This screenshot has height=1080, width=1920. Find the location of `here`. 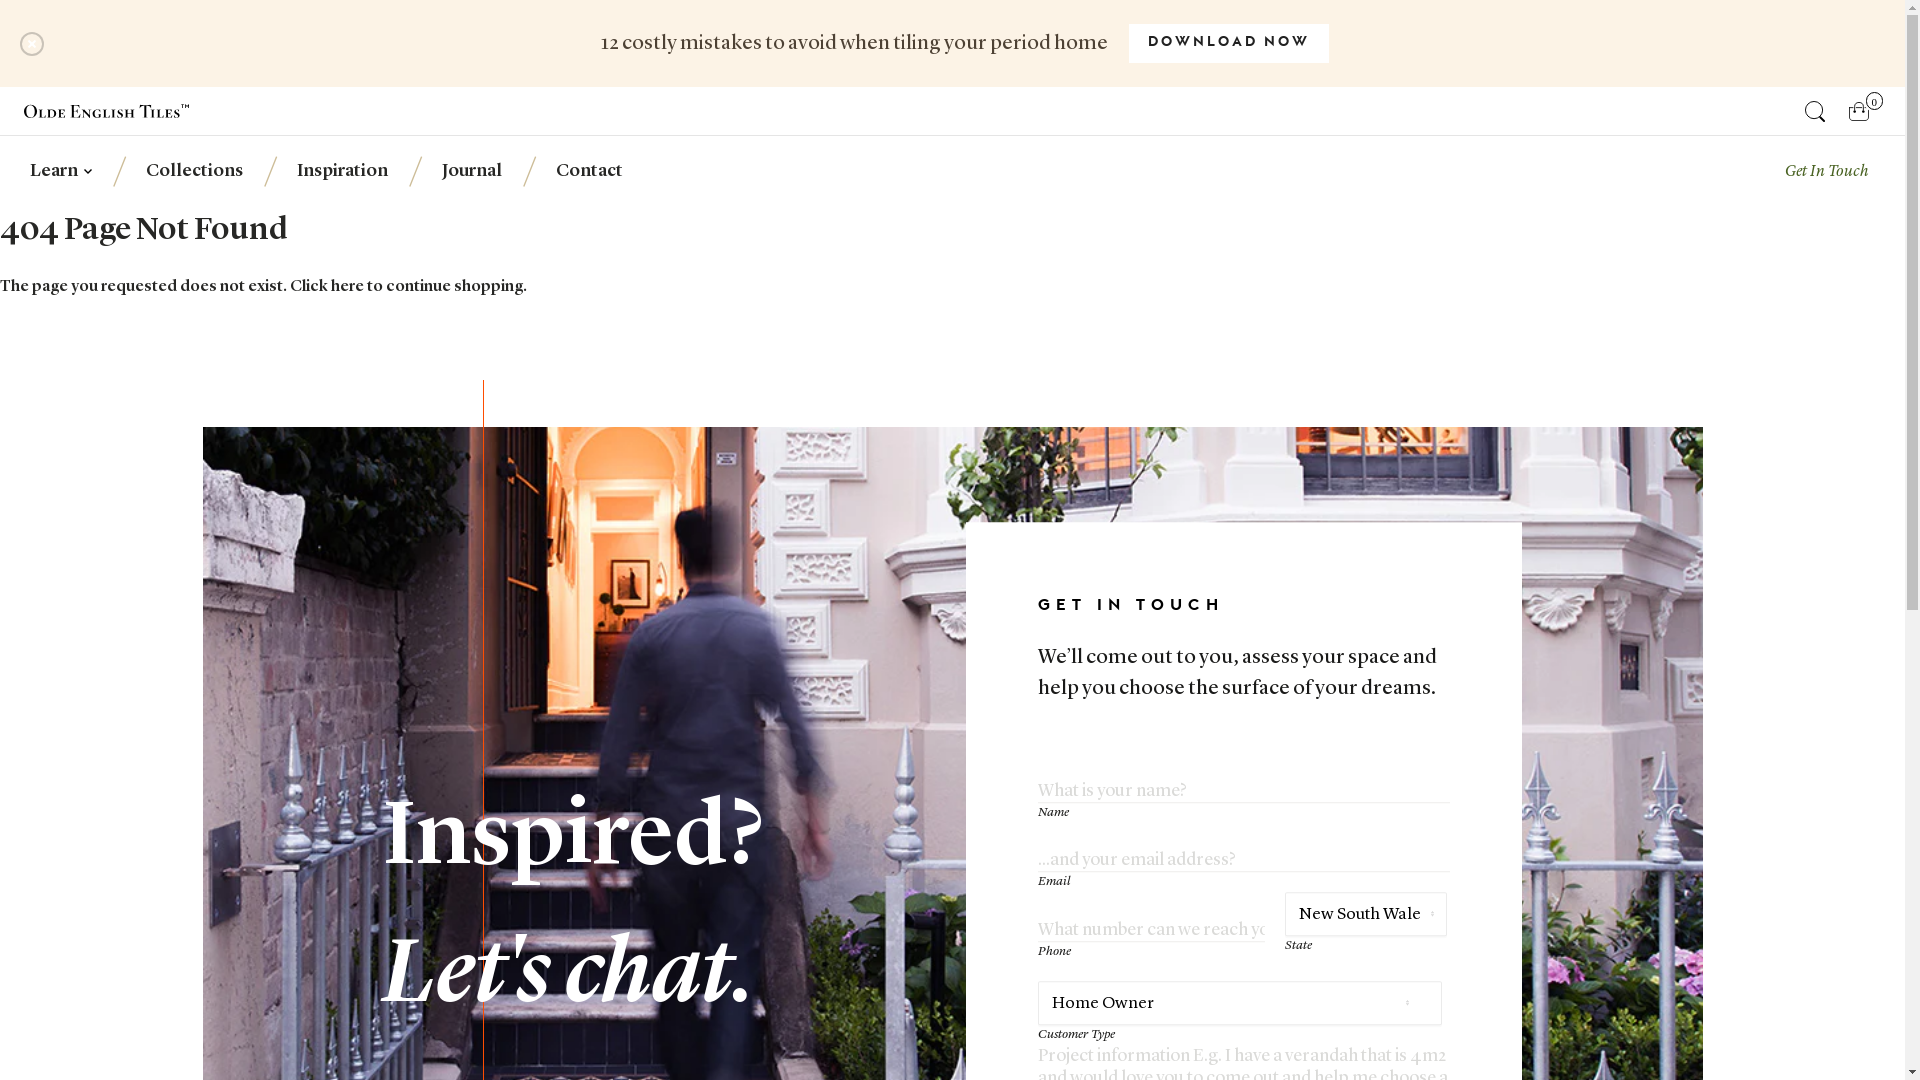

here is located at coordinates (348, 287).